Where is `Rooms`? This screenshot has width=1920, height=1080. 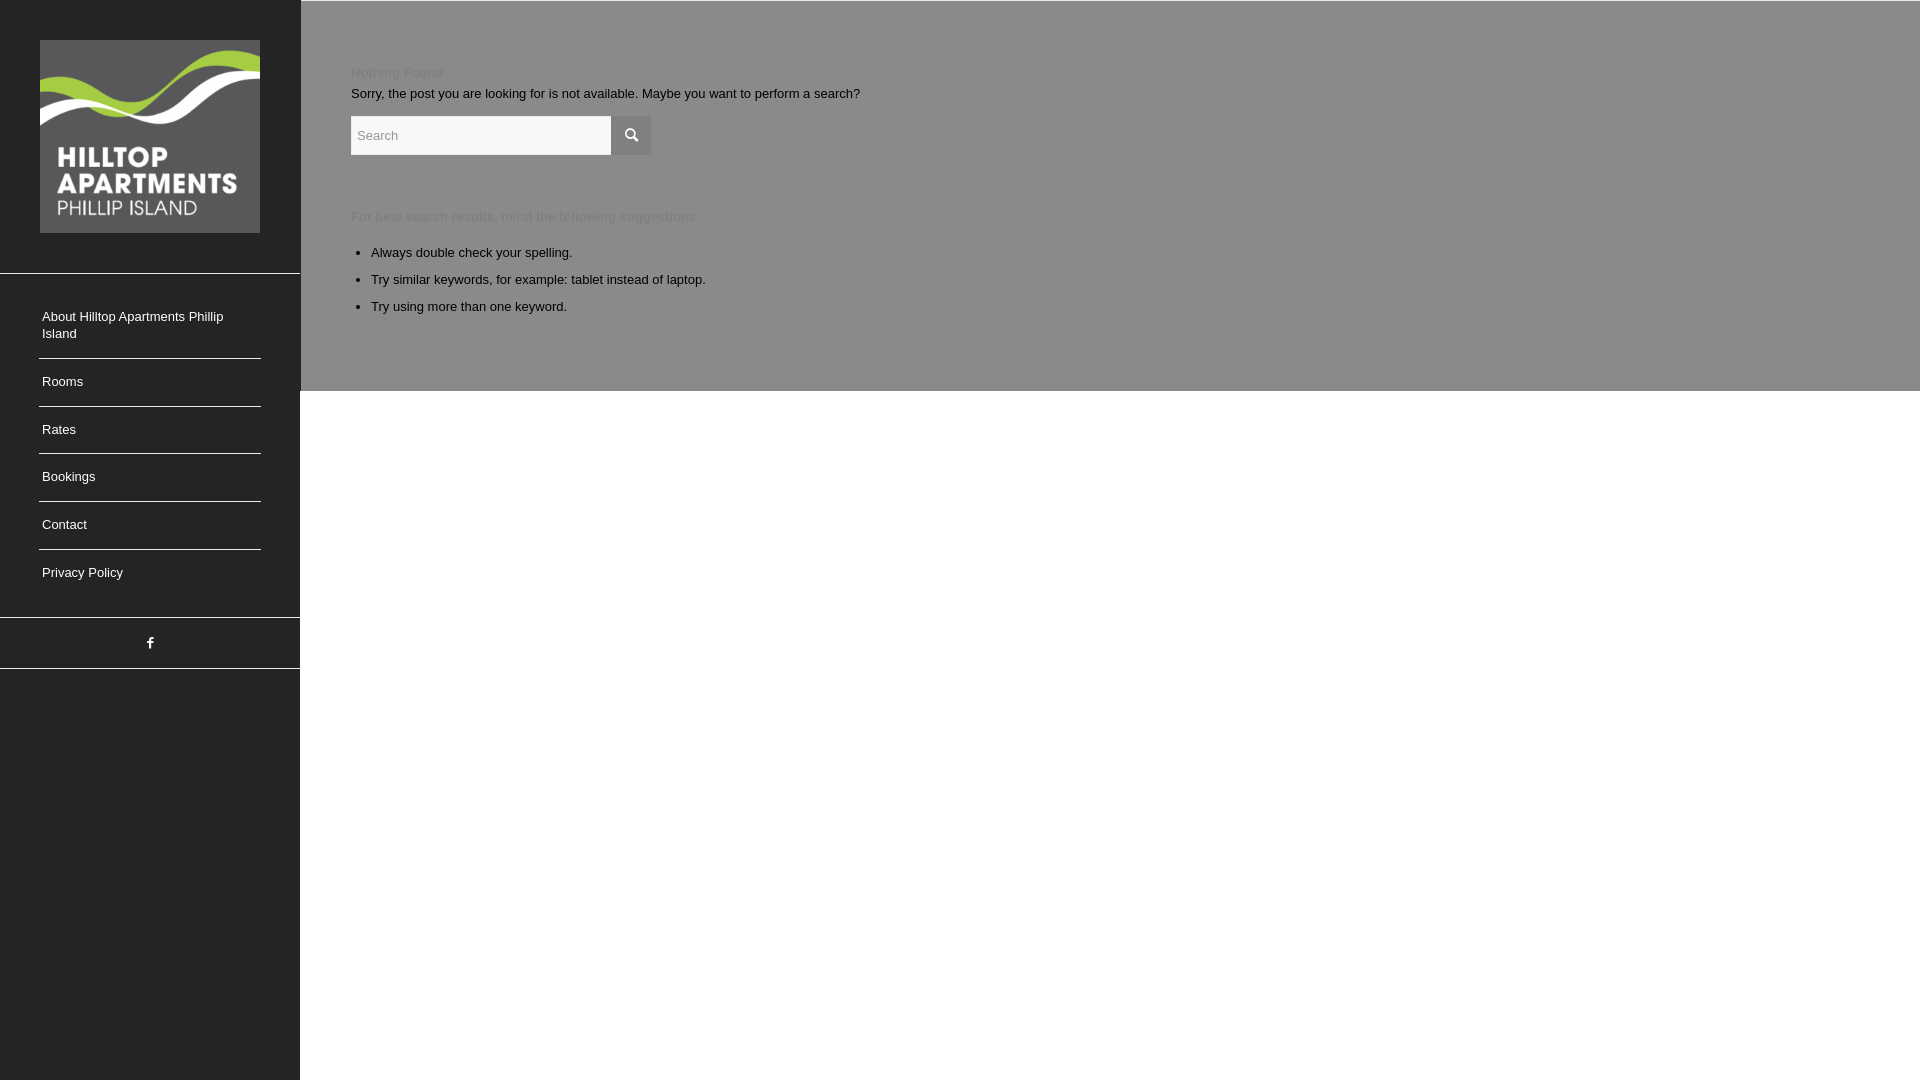 Rooms is located at coordinates (150, 383).